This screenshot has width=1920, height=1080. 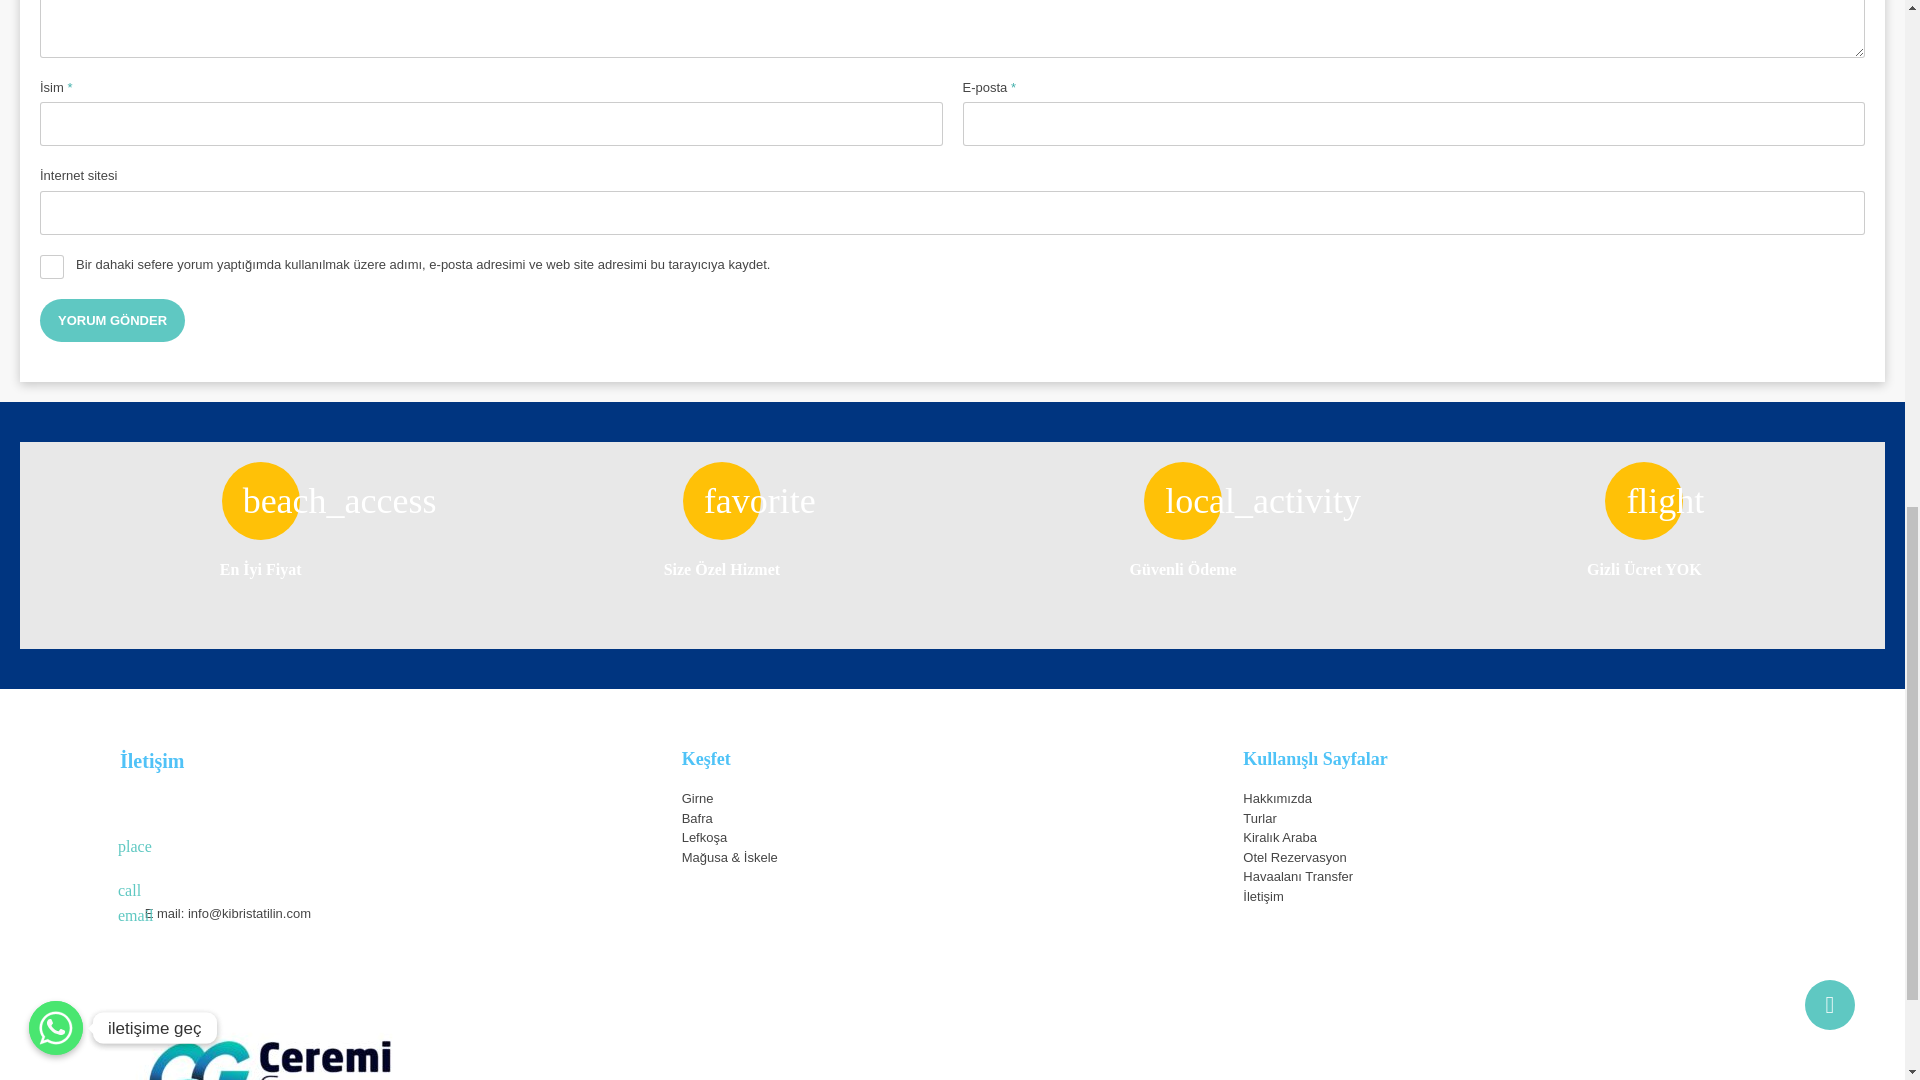 I want to click on Girne, so click(x=698, y=798).